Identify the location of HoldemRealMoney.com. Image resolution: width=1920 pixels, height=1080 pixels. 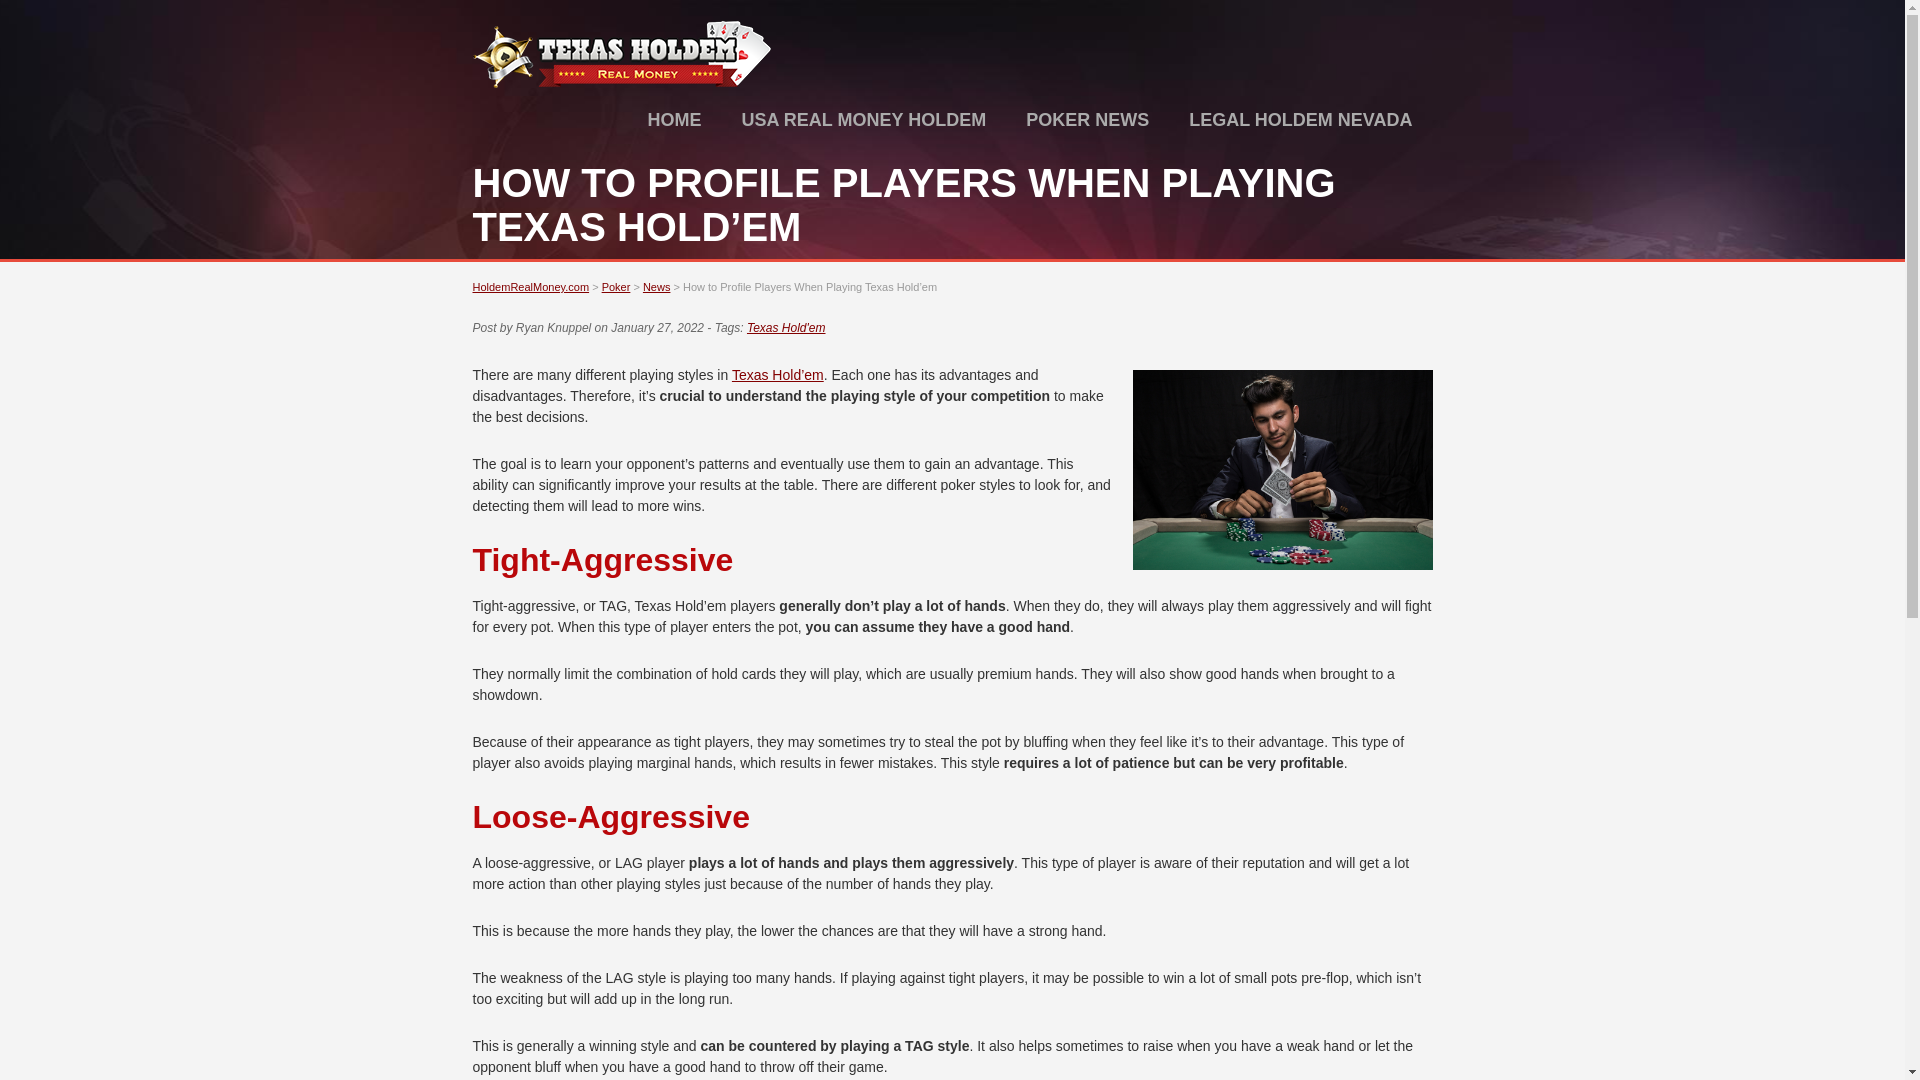
(622, 84).